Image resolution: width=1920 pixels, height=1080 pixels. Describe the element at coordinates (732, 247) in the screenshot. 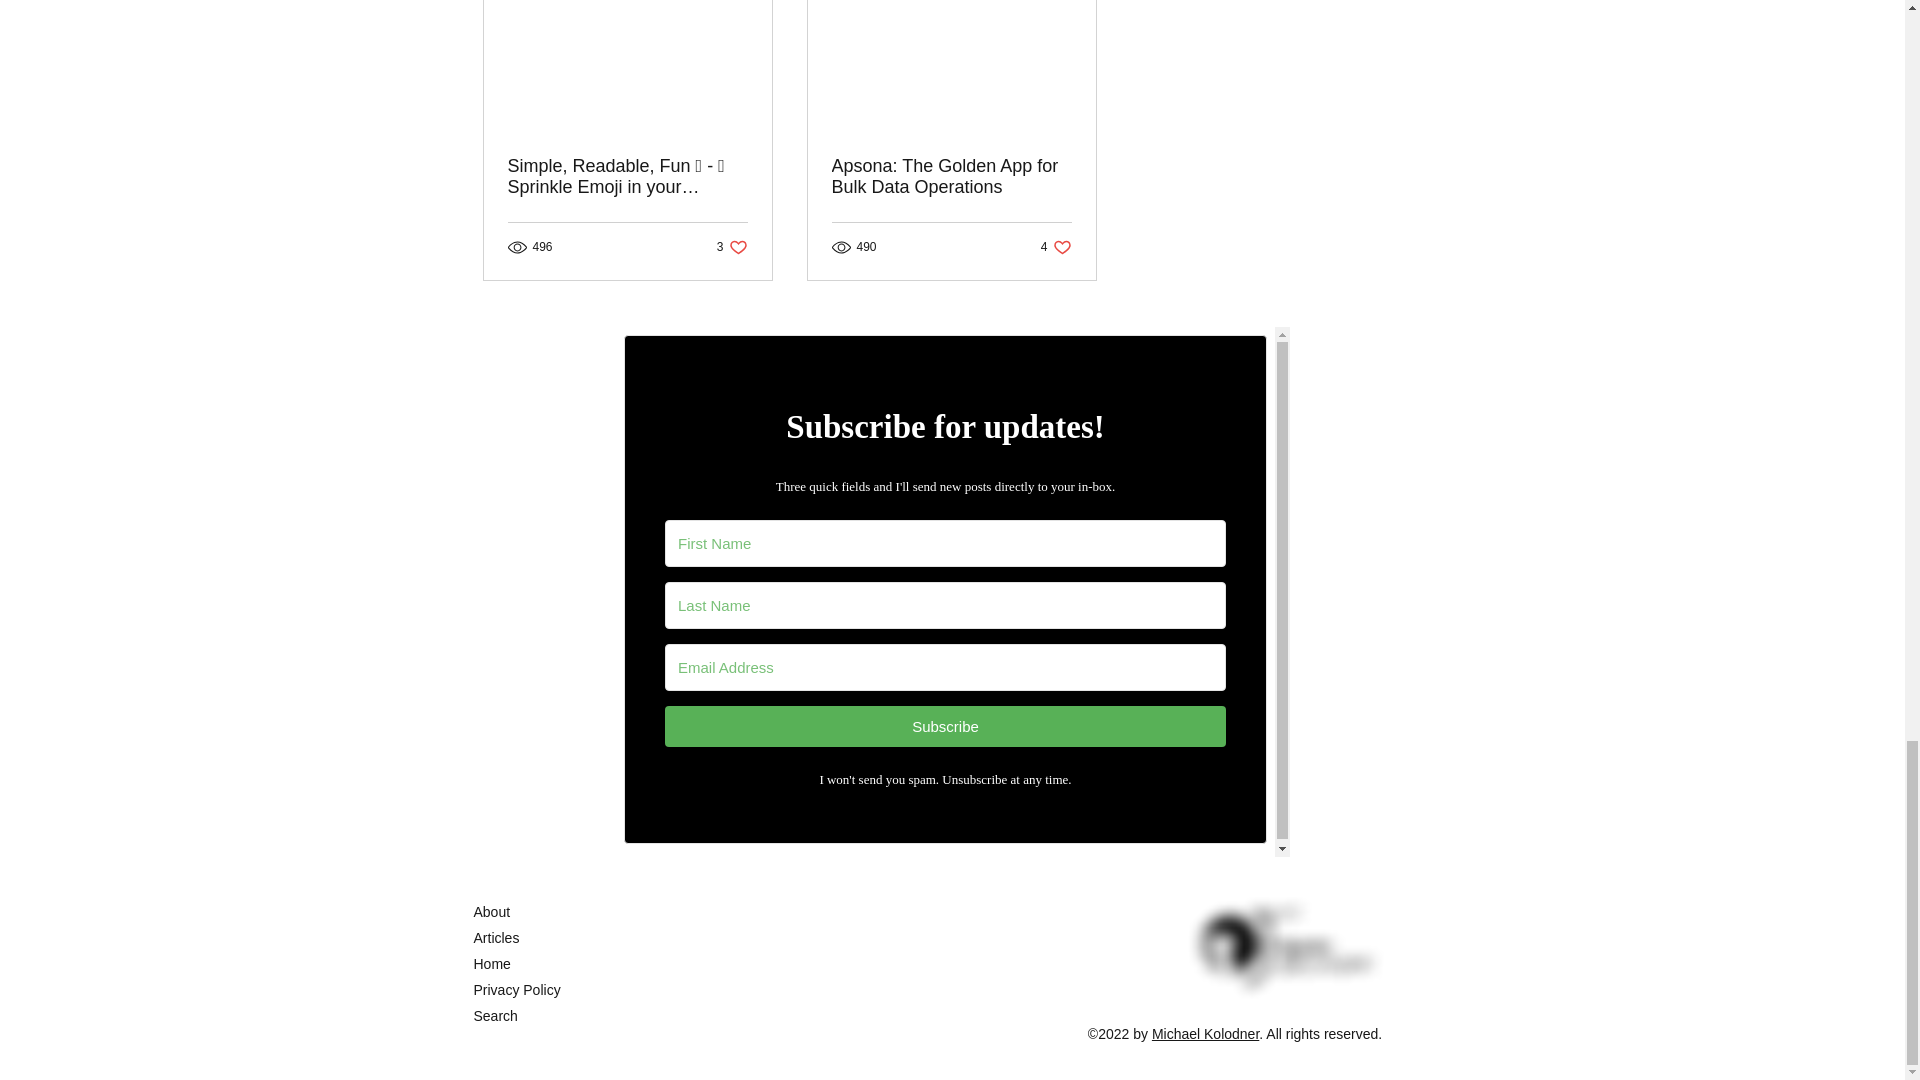

I see `Search` at that location.